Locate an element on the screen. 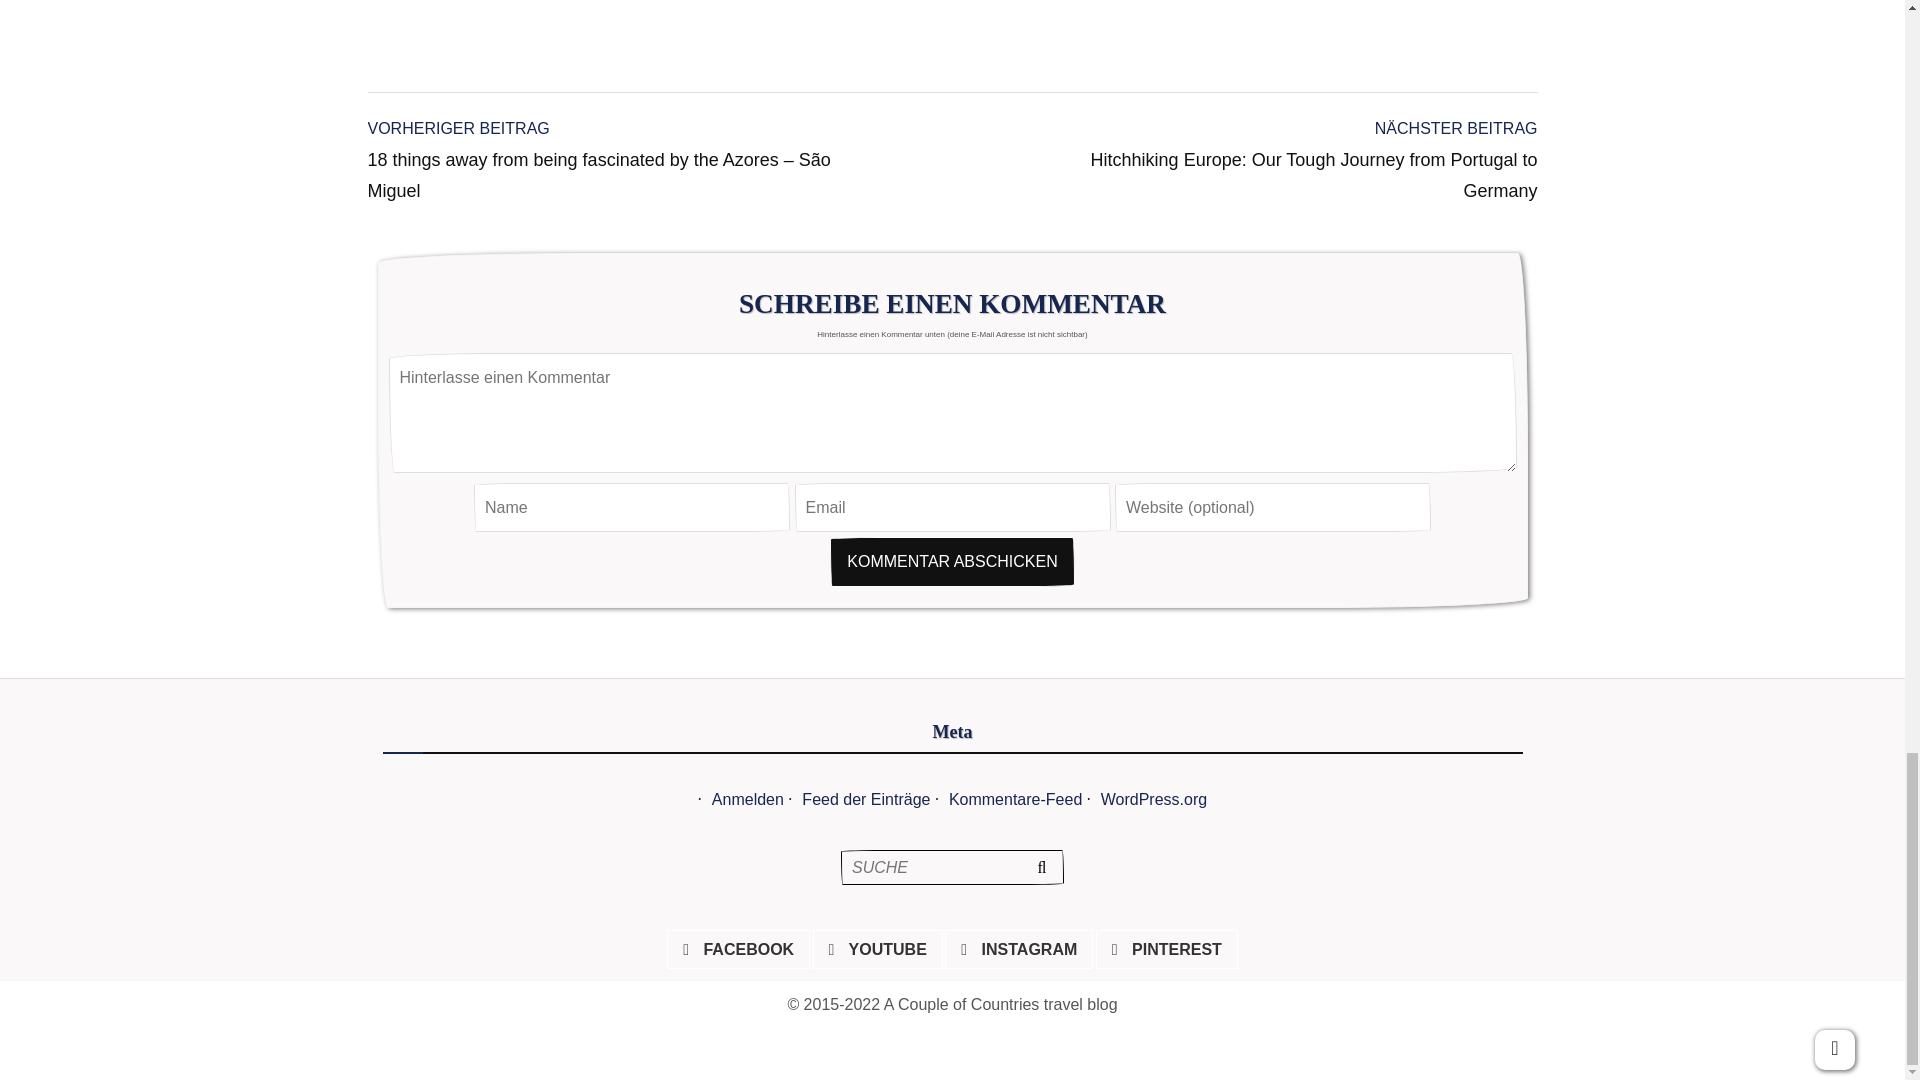  INSTAGRAM is located at coordinates (1019, 949).